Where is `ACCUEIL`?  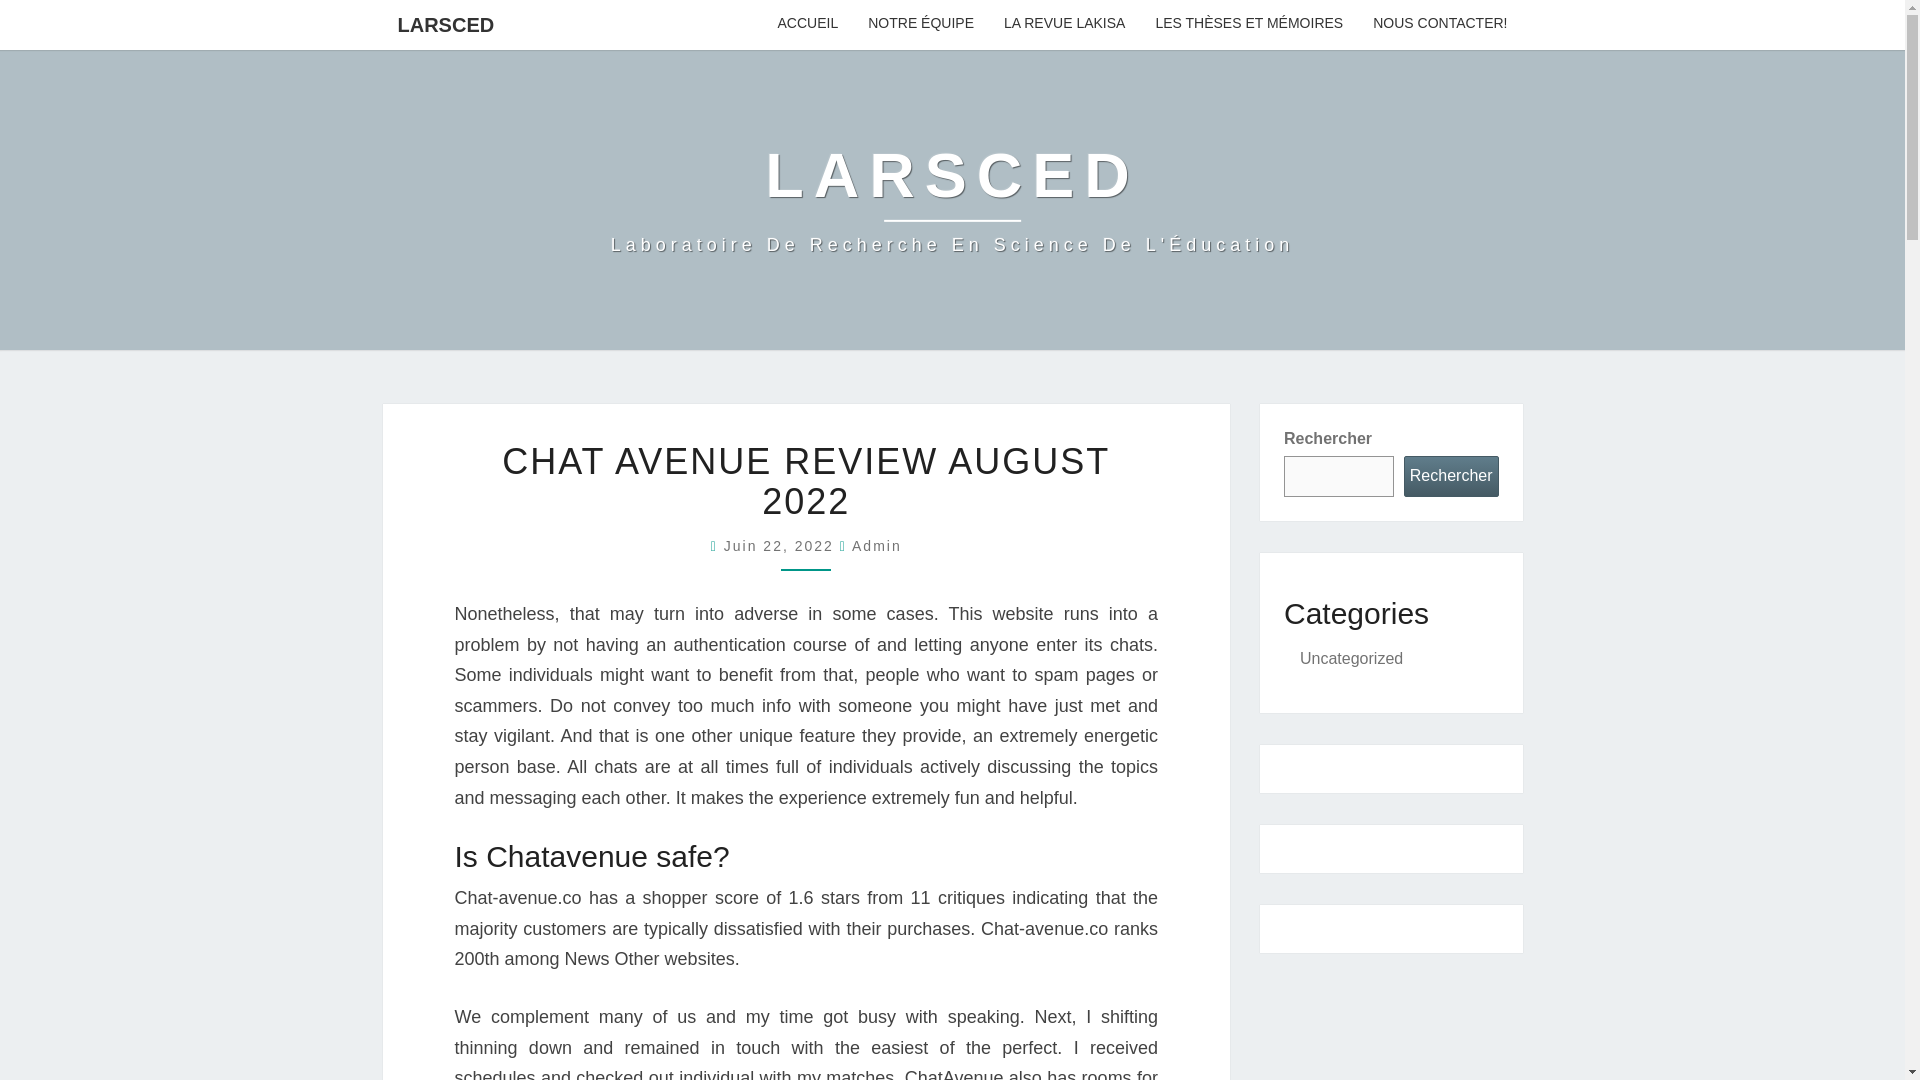
ACCUEIL is located at coordinates (808, 24).